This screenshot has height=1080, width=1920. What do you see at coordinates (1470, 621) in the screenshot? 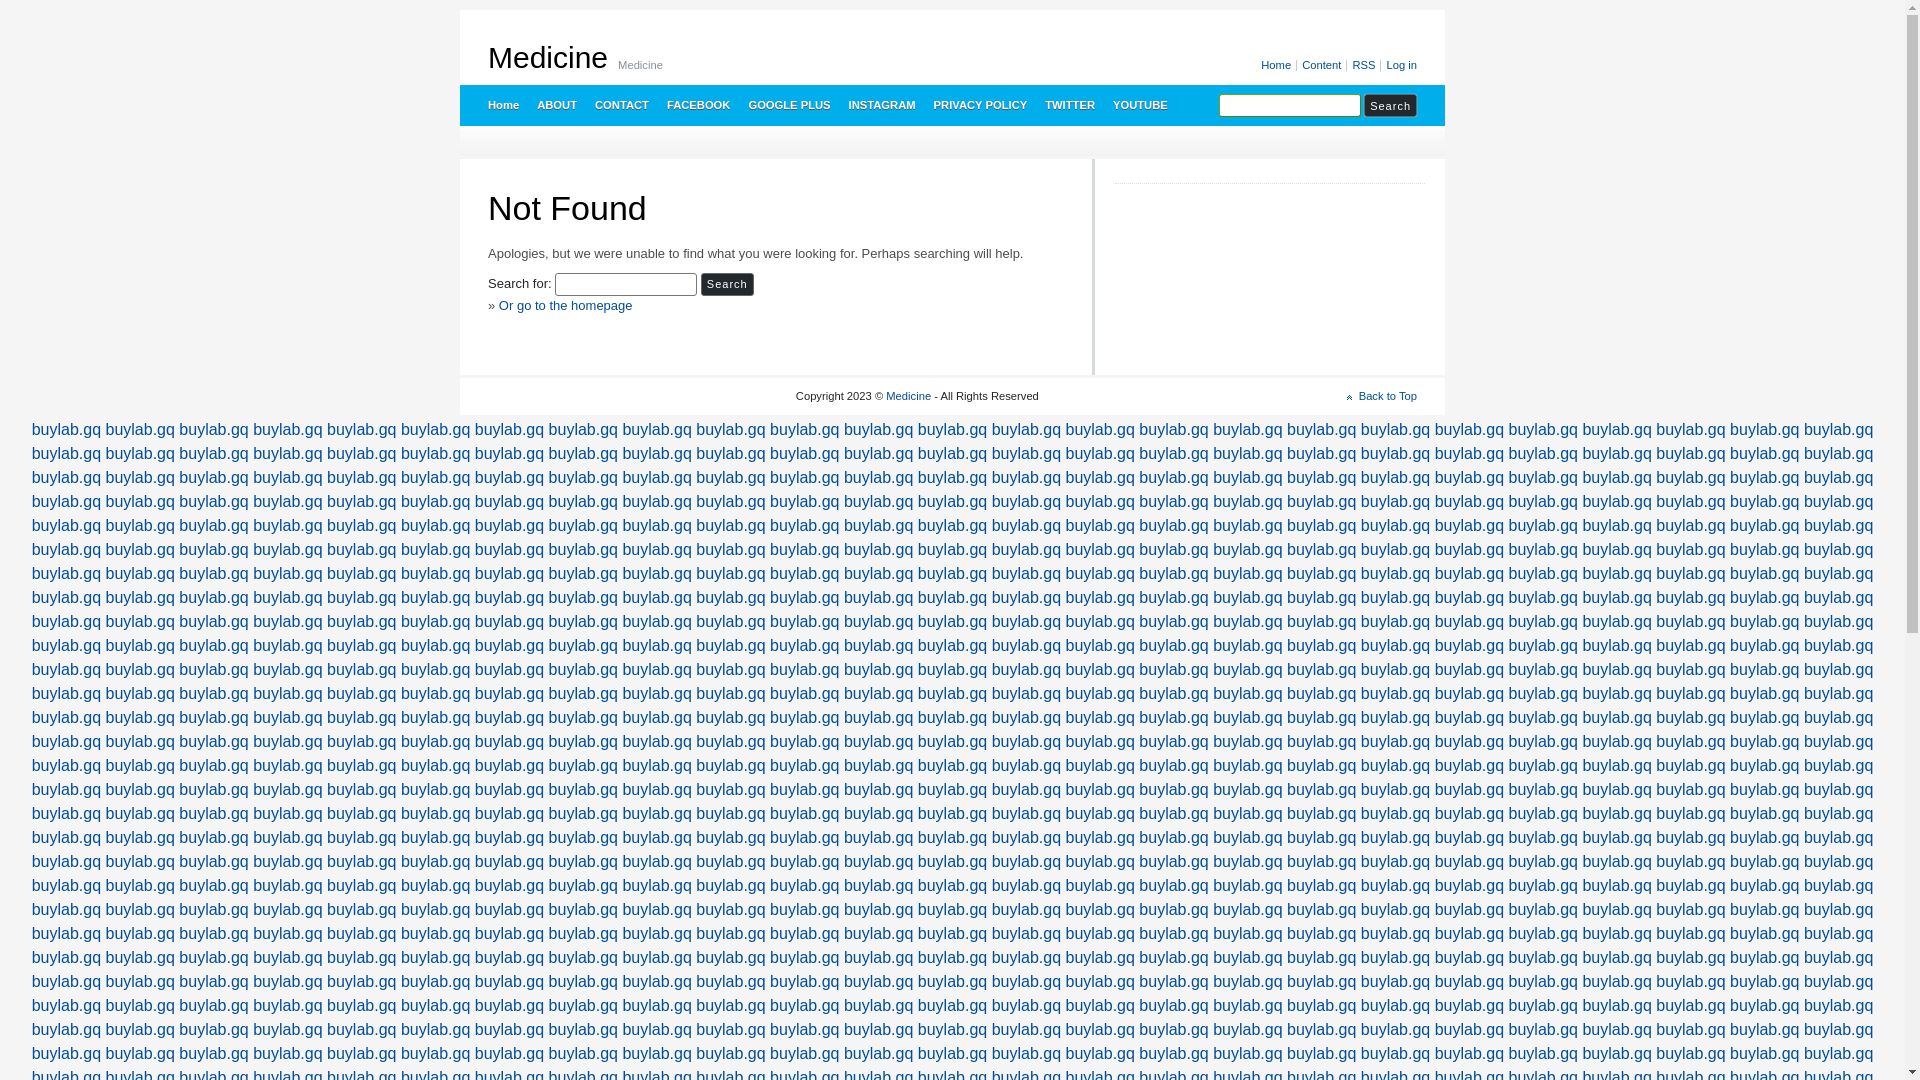
I see `buylab.gq` at bounding box center [1470, 621].